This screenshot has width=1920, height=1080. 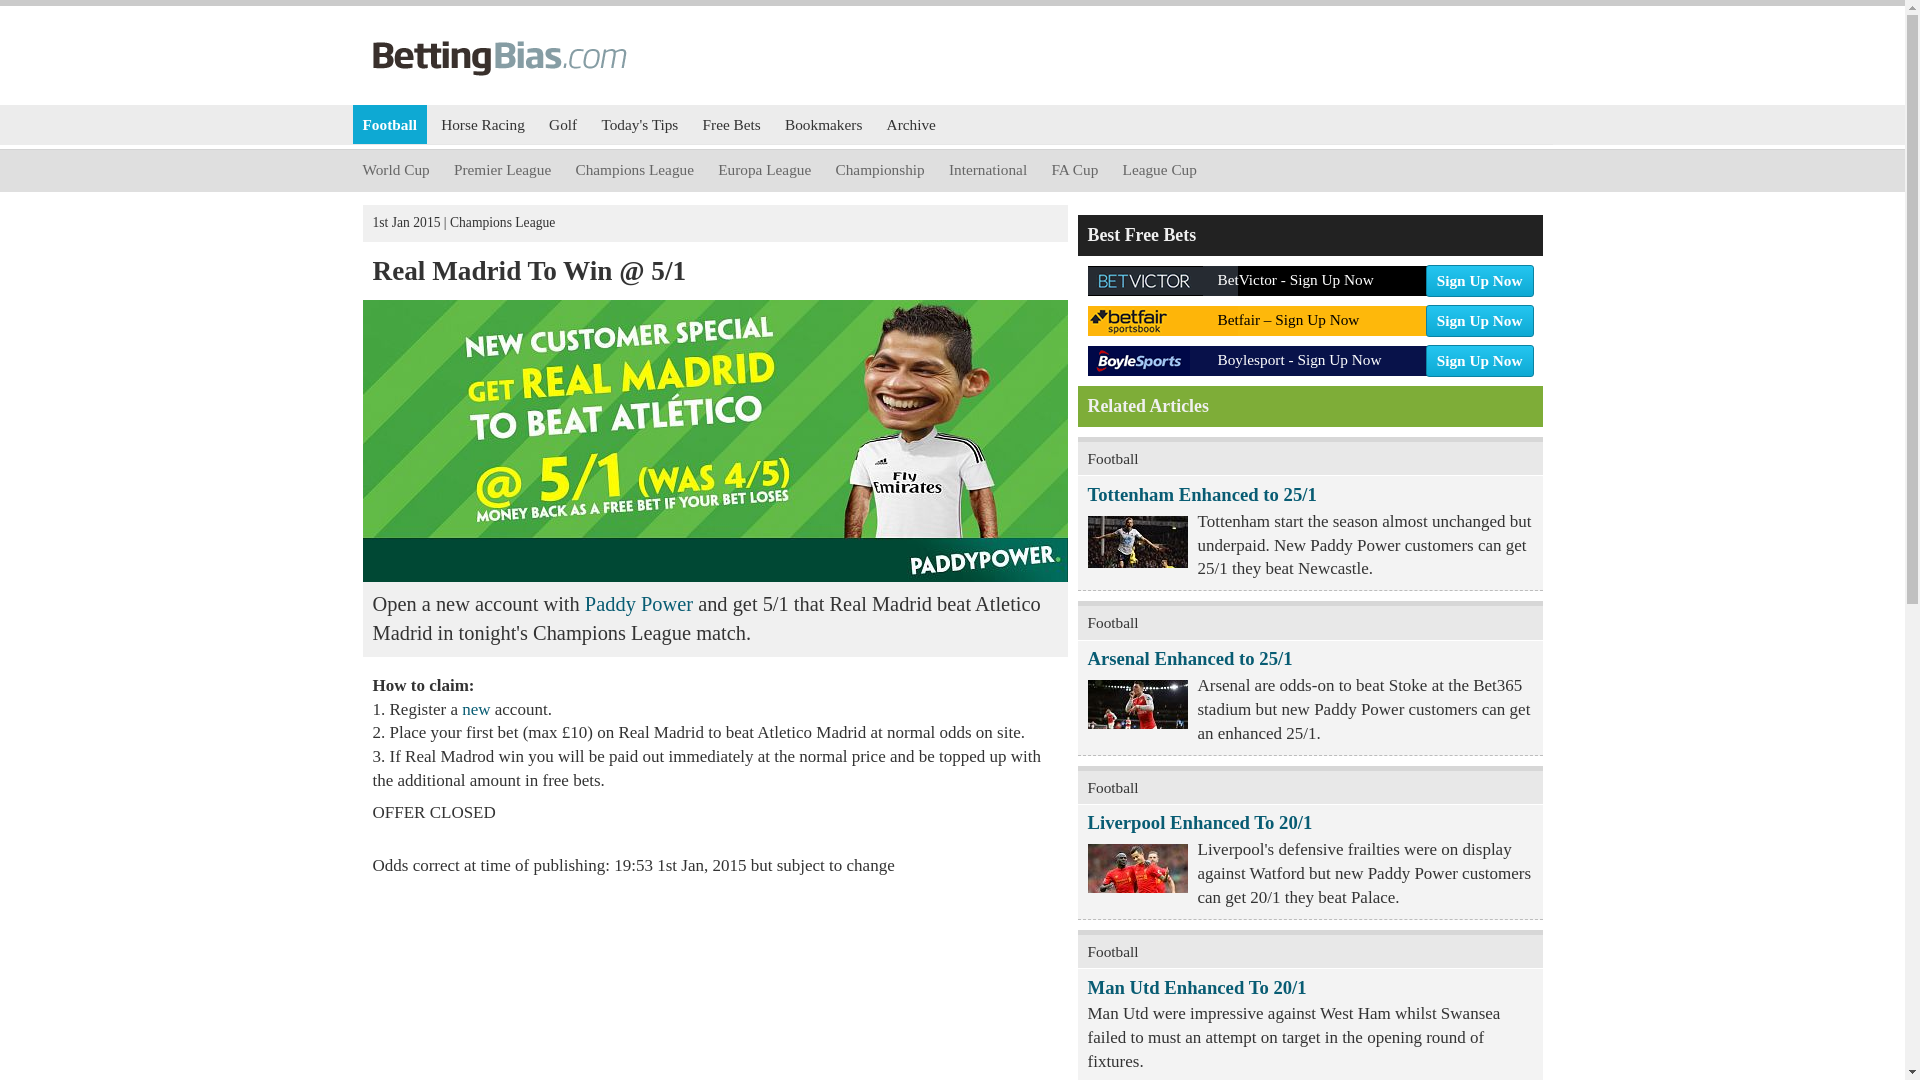 What do you see at coordinates (880, 170) in the screenshot?
I see `Bookmakers` at bounding box center [880, 170].